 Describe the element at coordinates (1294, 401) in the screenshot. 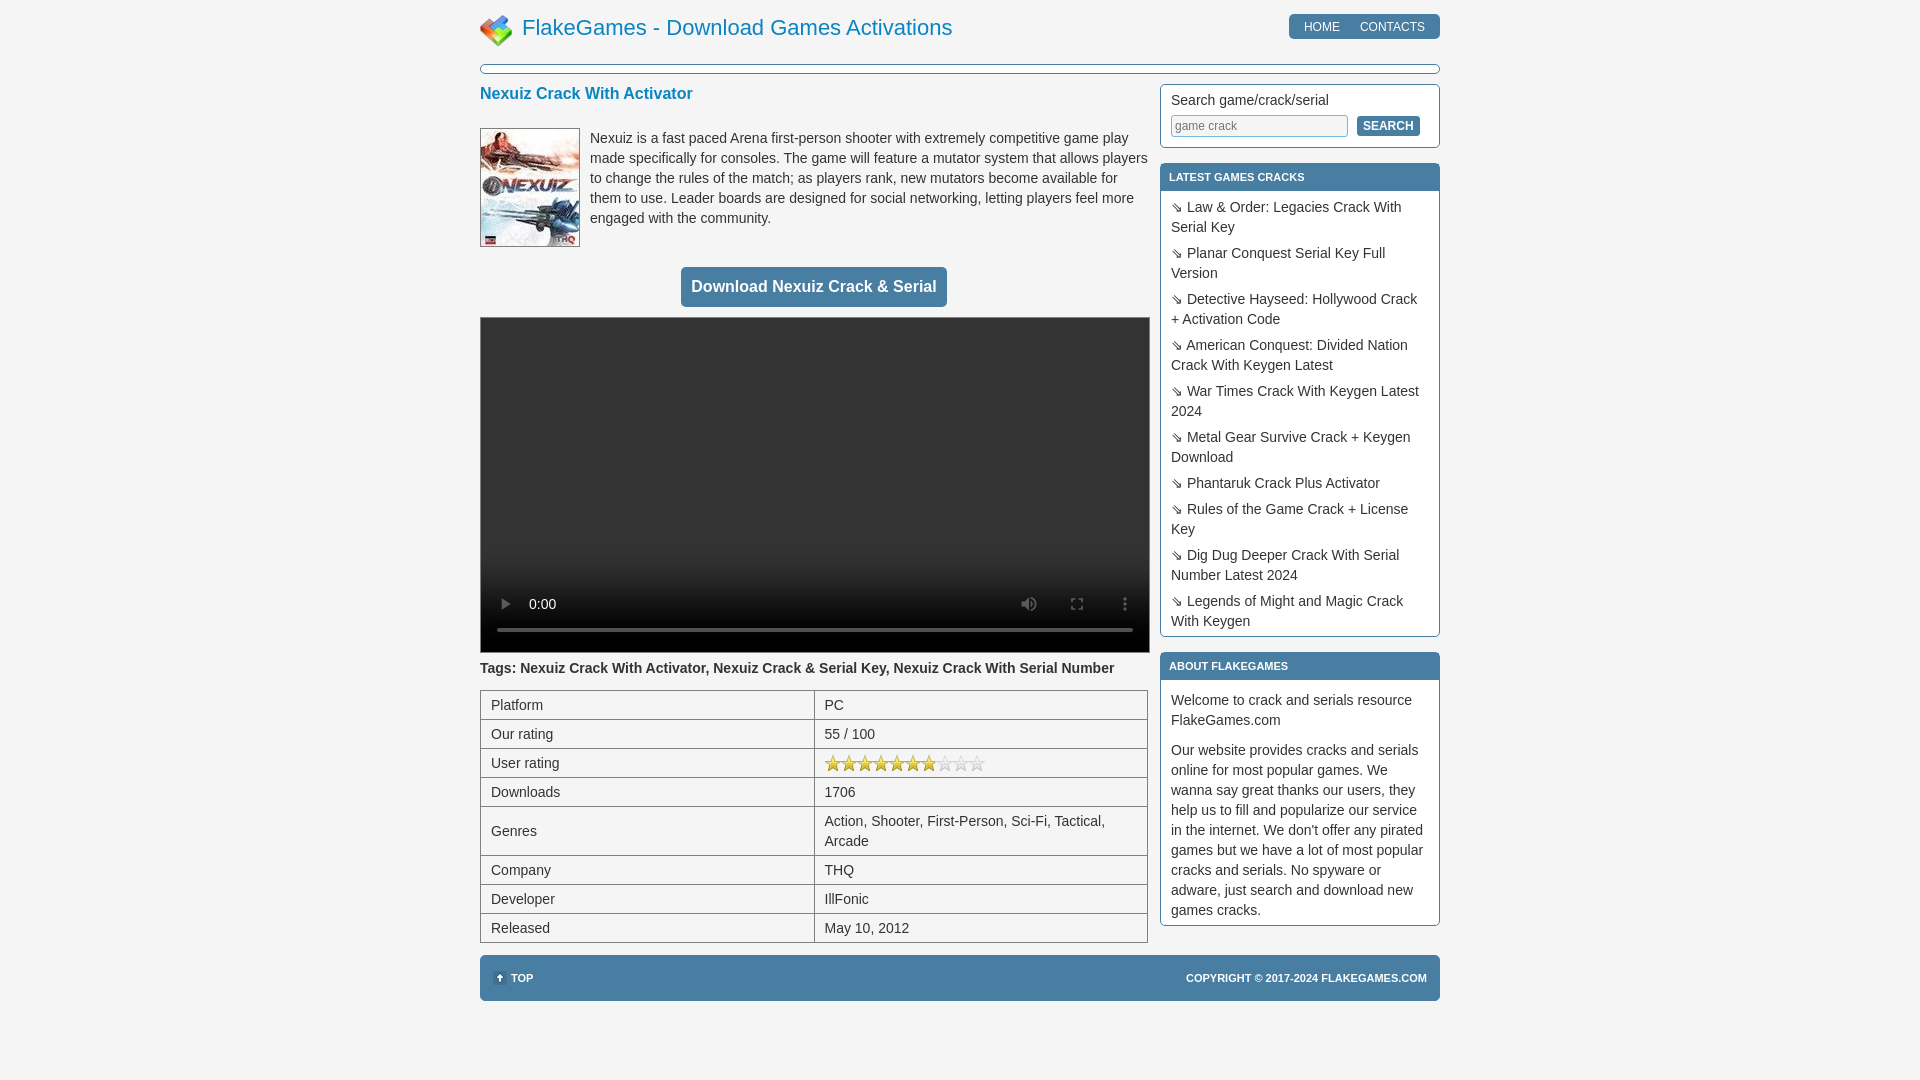

I see `War Times Crack With Keygen Latest 2024` at that location.